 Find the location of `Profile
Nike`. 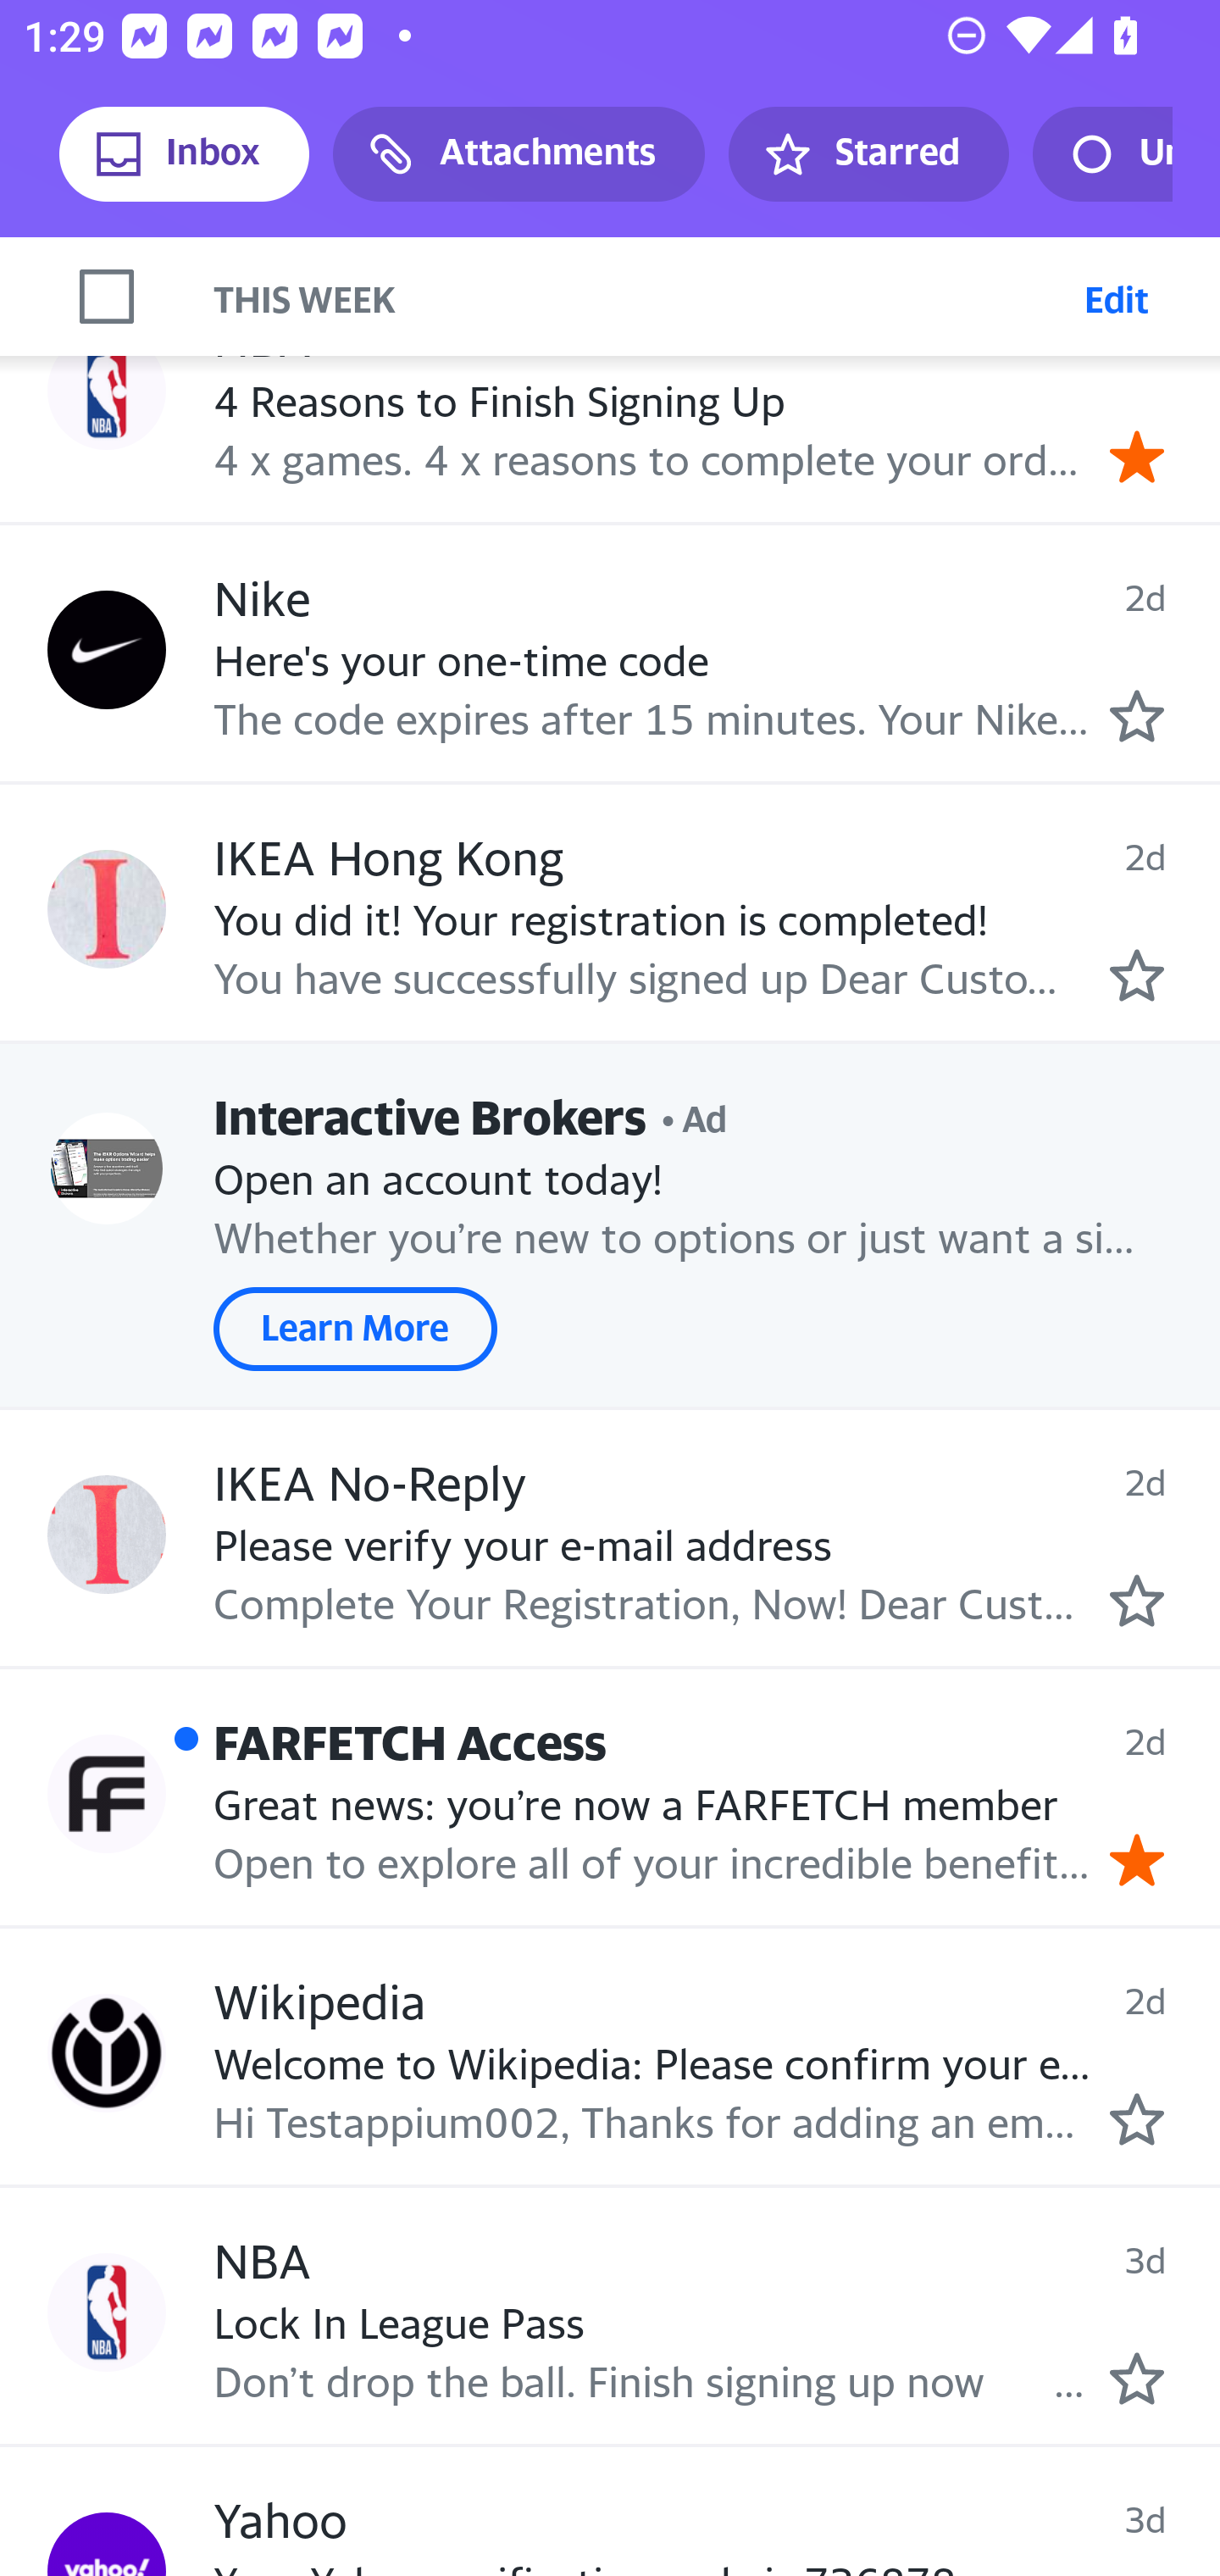

Profile
Nike is located at coordinates (107, 649).